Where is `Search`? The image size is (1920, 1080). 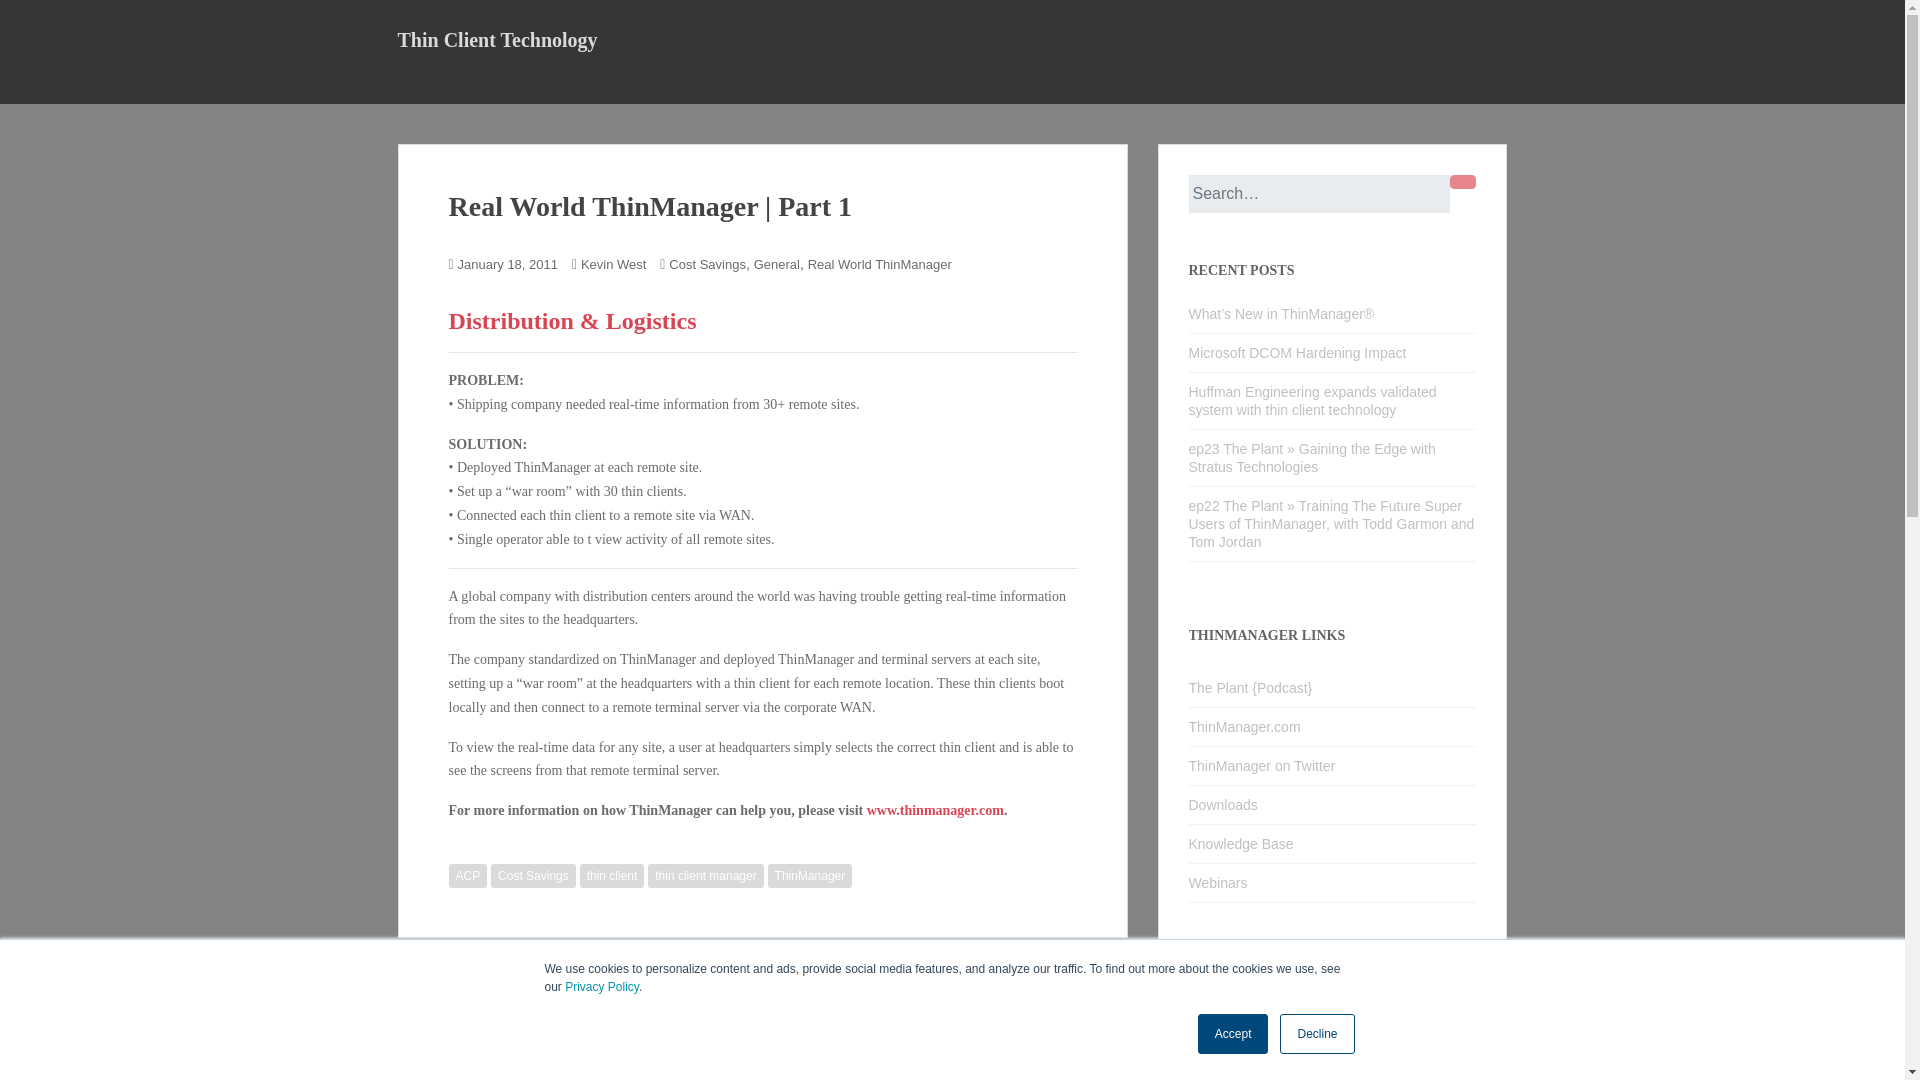 Search is located at coordinates (1462, 182).